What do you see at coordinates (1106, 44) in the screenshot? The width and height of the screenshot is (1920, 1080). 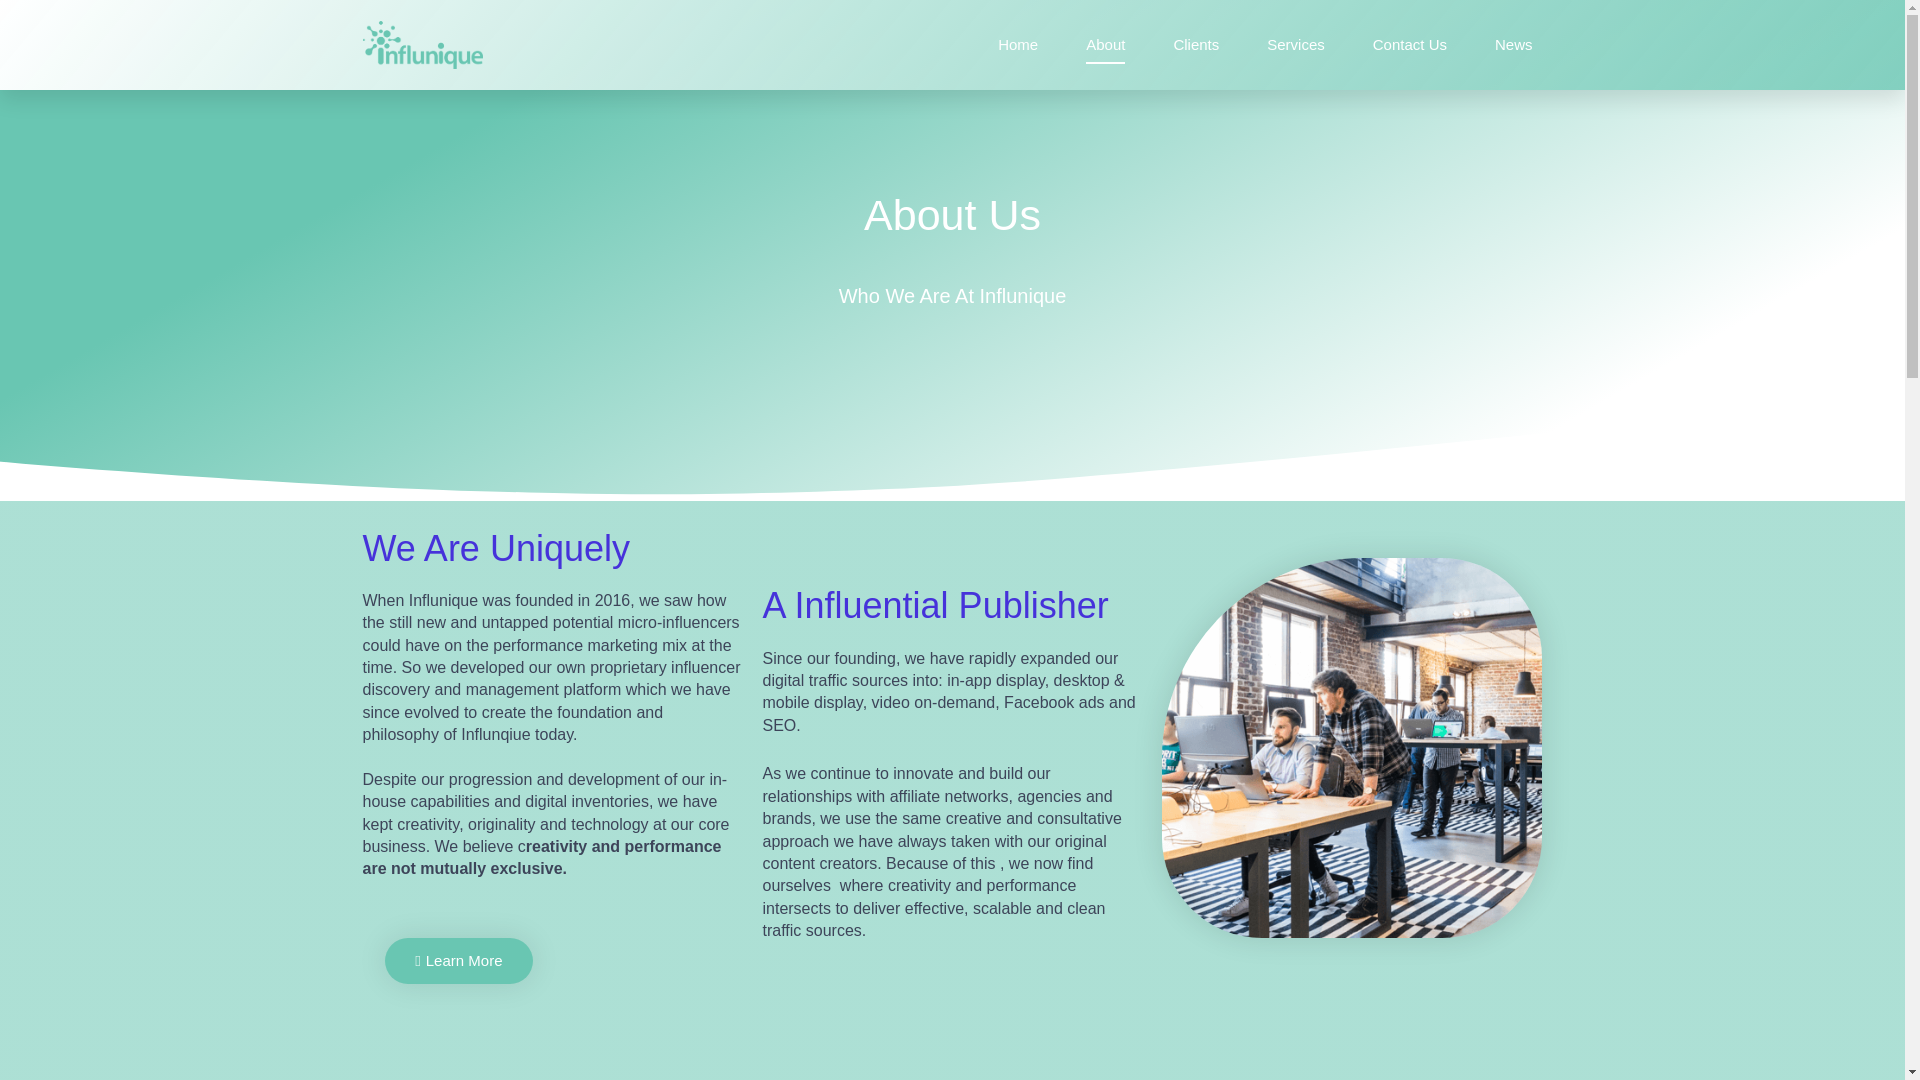 I see `About` at bounding box center [1106, 44].